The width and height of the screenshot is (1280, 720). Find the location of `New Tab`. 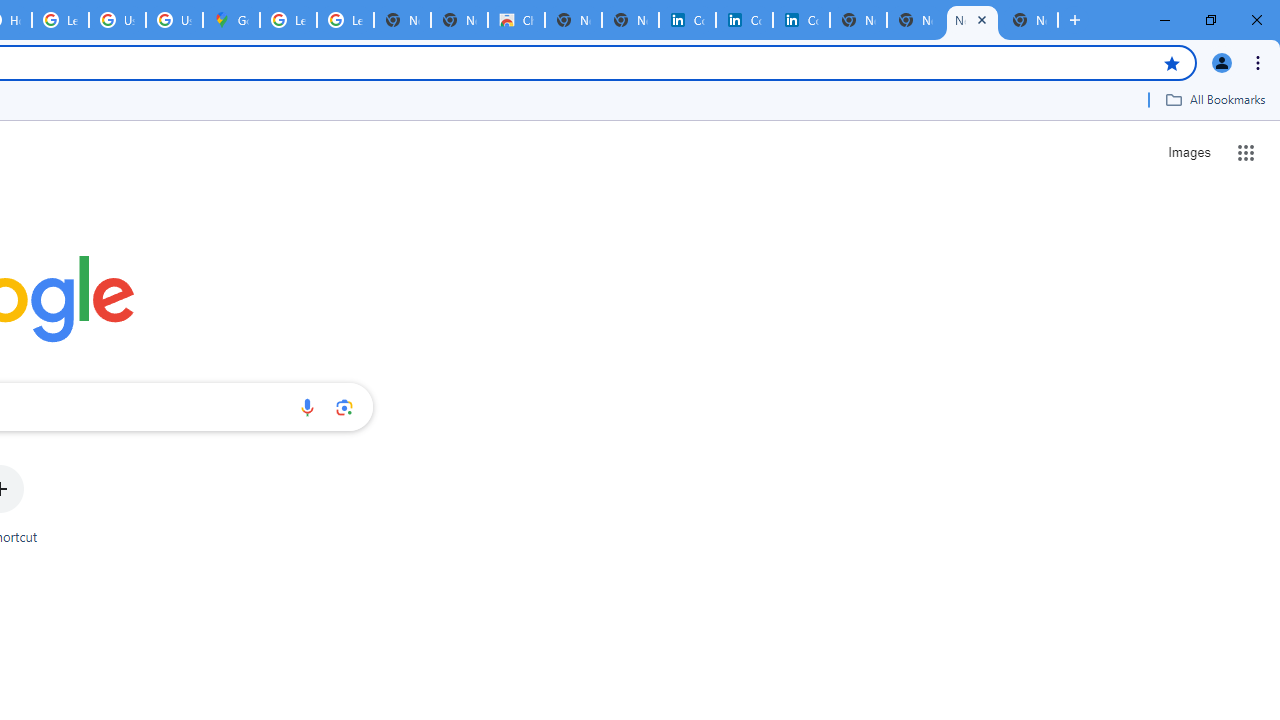

New Tab is located at coordinates (1030, 20).